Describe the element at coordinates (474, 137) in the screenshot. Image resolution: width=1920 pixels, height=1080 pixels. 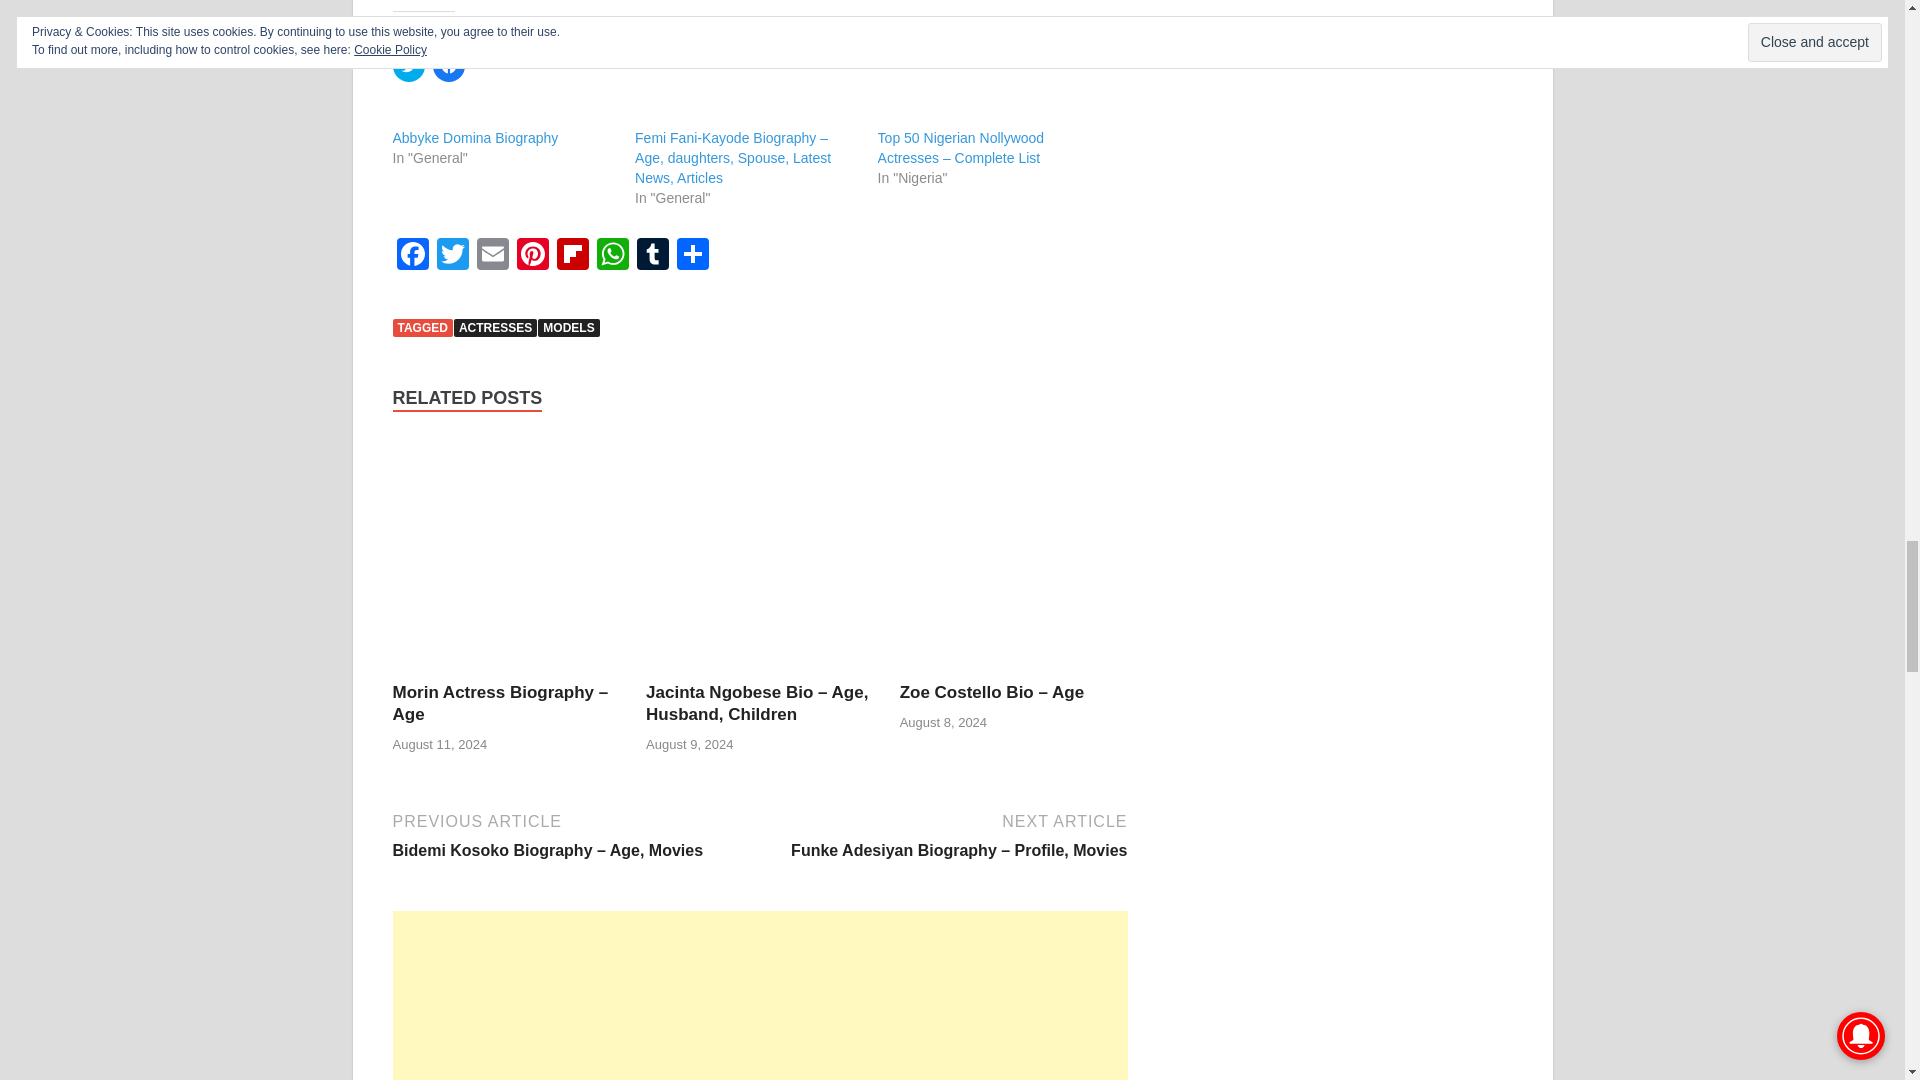
I see `Abbyke Domina Biography` at that location.